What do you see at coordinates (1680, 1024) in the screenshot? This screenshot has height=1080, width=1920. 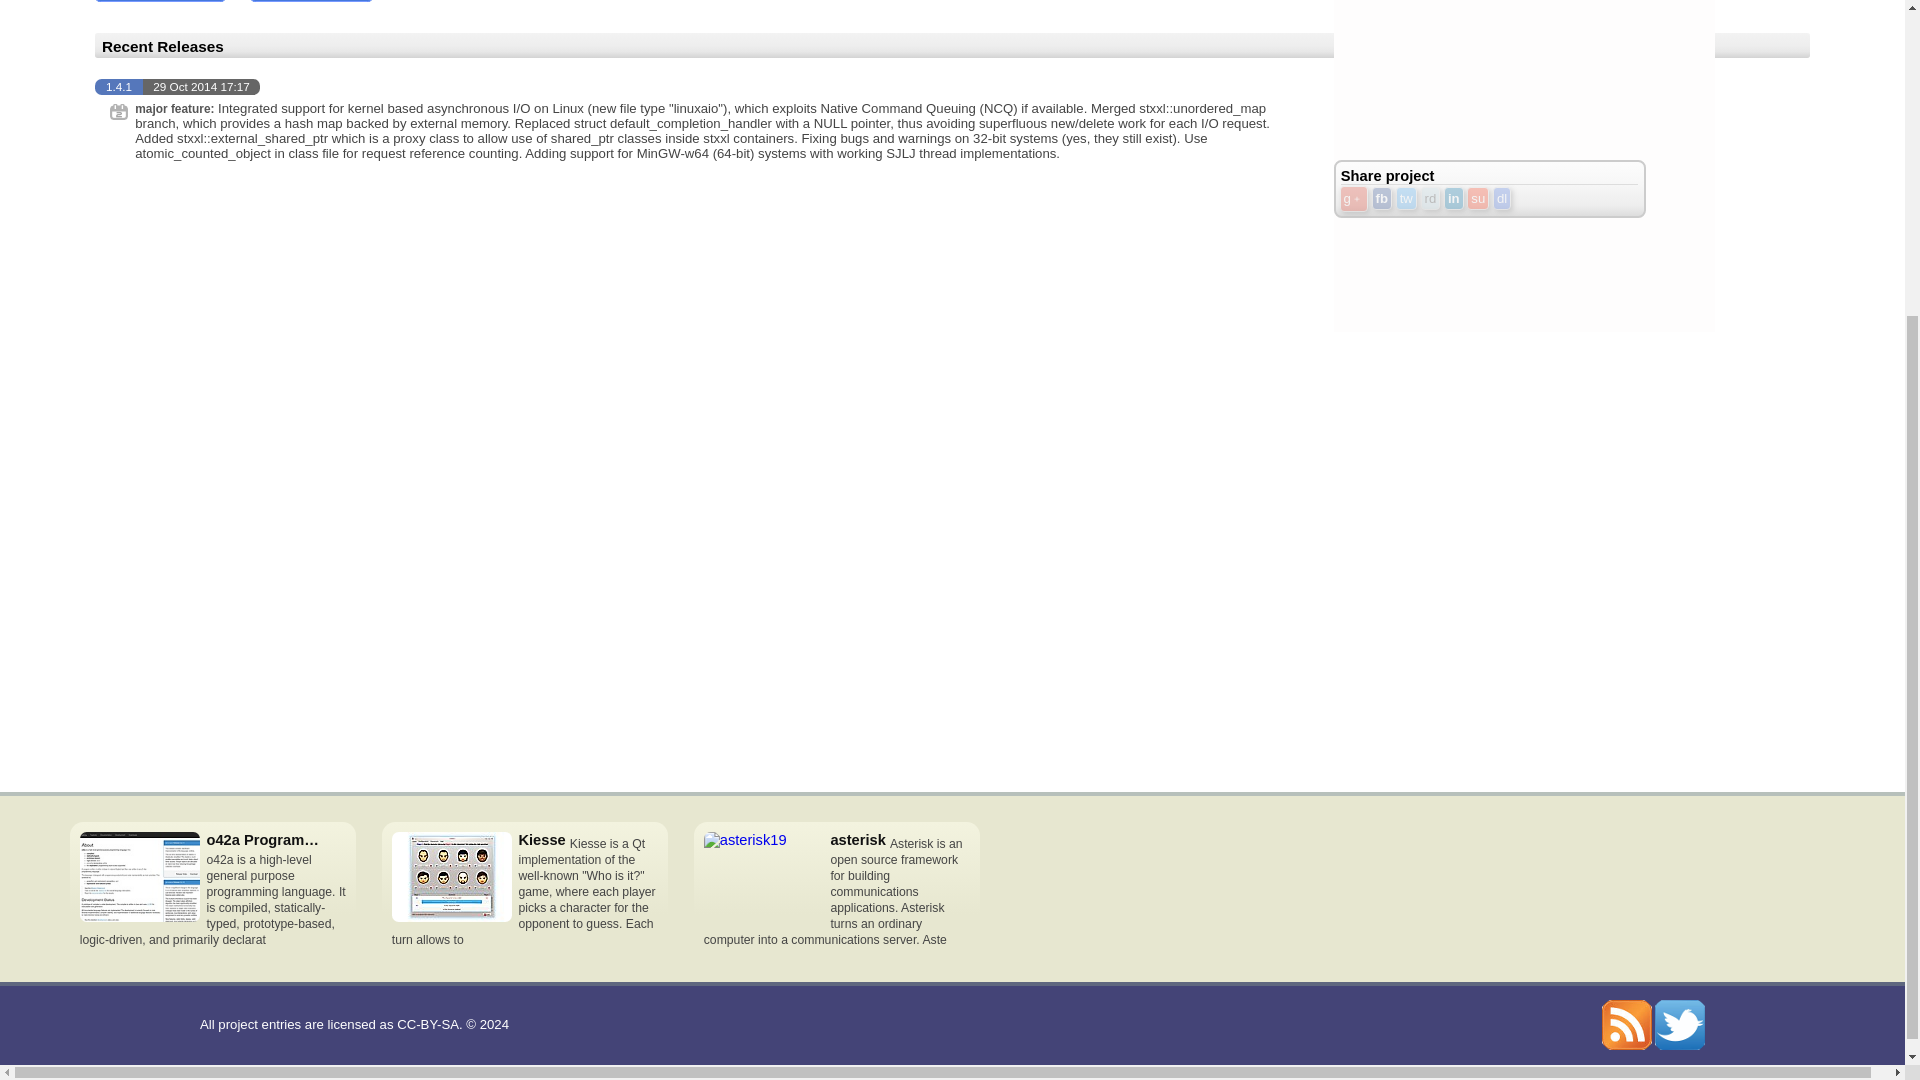 I see `Twitter Feed` at bounding box center [1680, 1024].